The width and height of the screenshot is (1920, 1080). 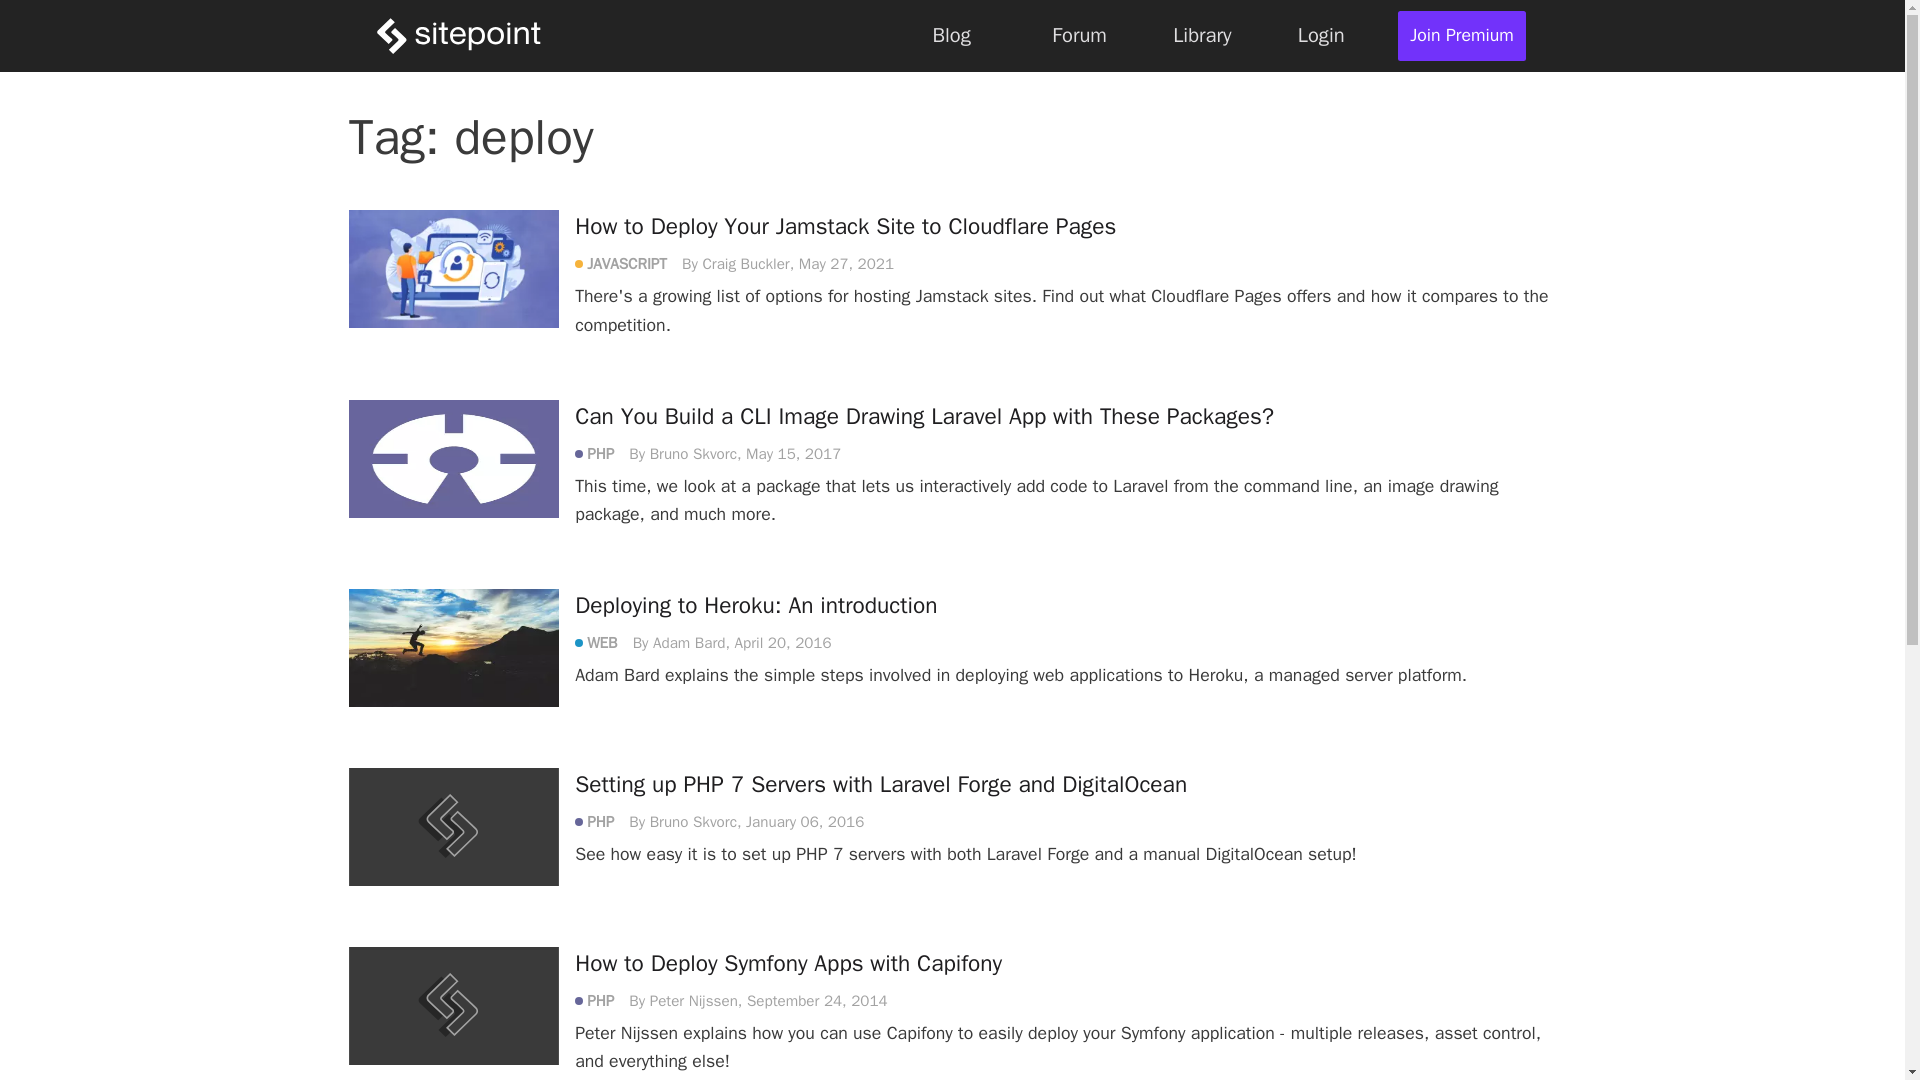 What do you see at coordinates (1078, 35) in the screenshot?
I see `Forum` at bounding box center [1078, 35].